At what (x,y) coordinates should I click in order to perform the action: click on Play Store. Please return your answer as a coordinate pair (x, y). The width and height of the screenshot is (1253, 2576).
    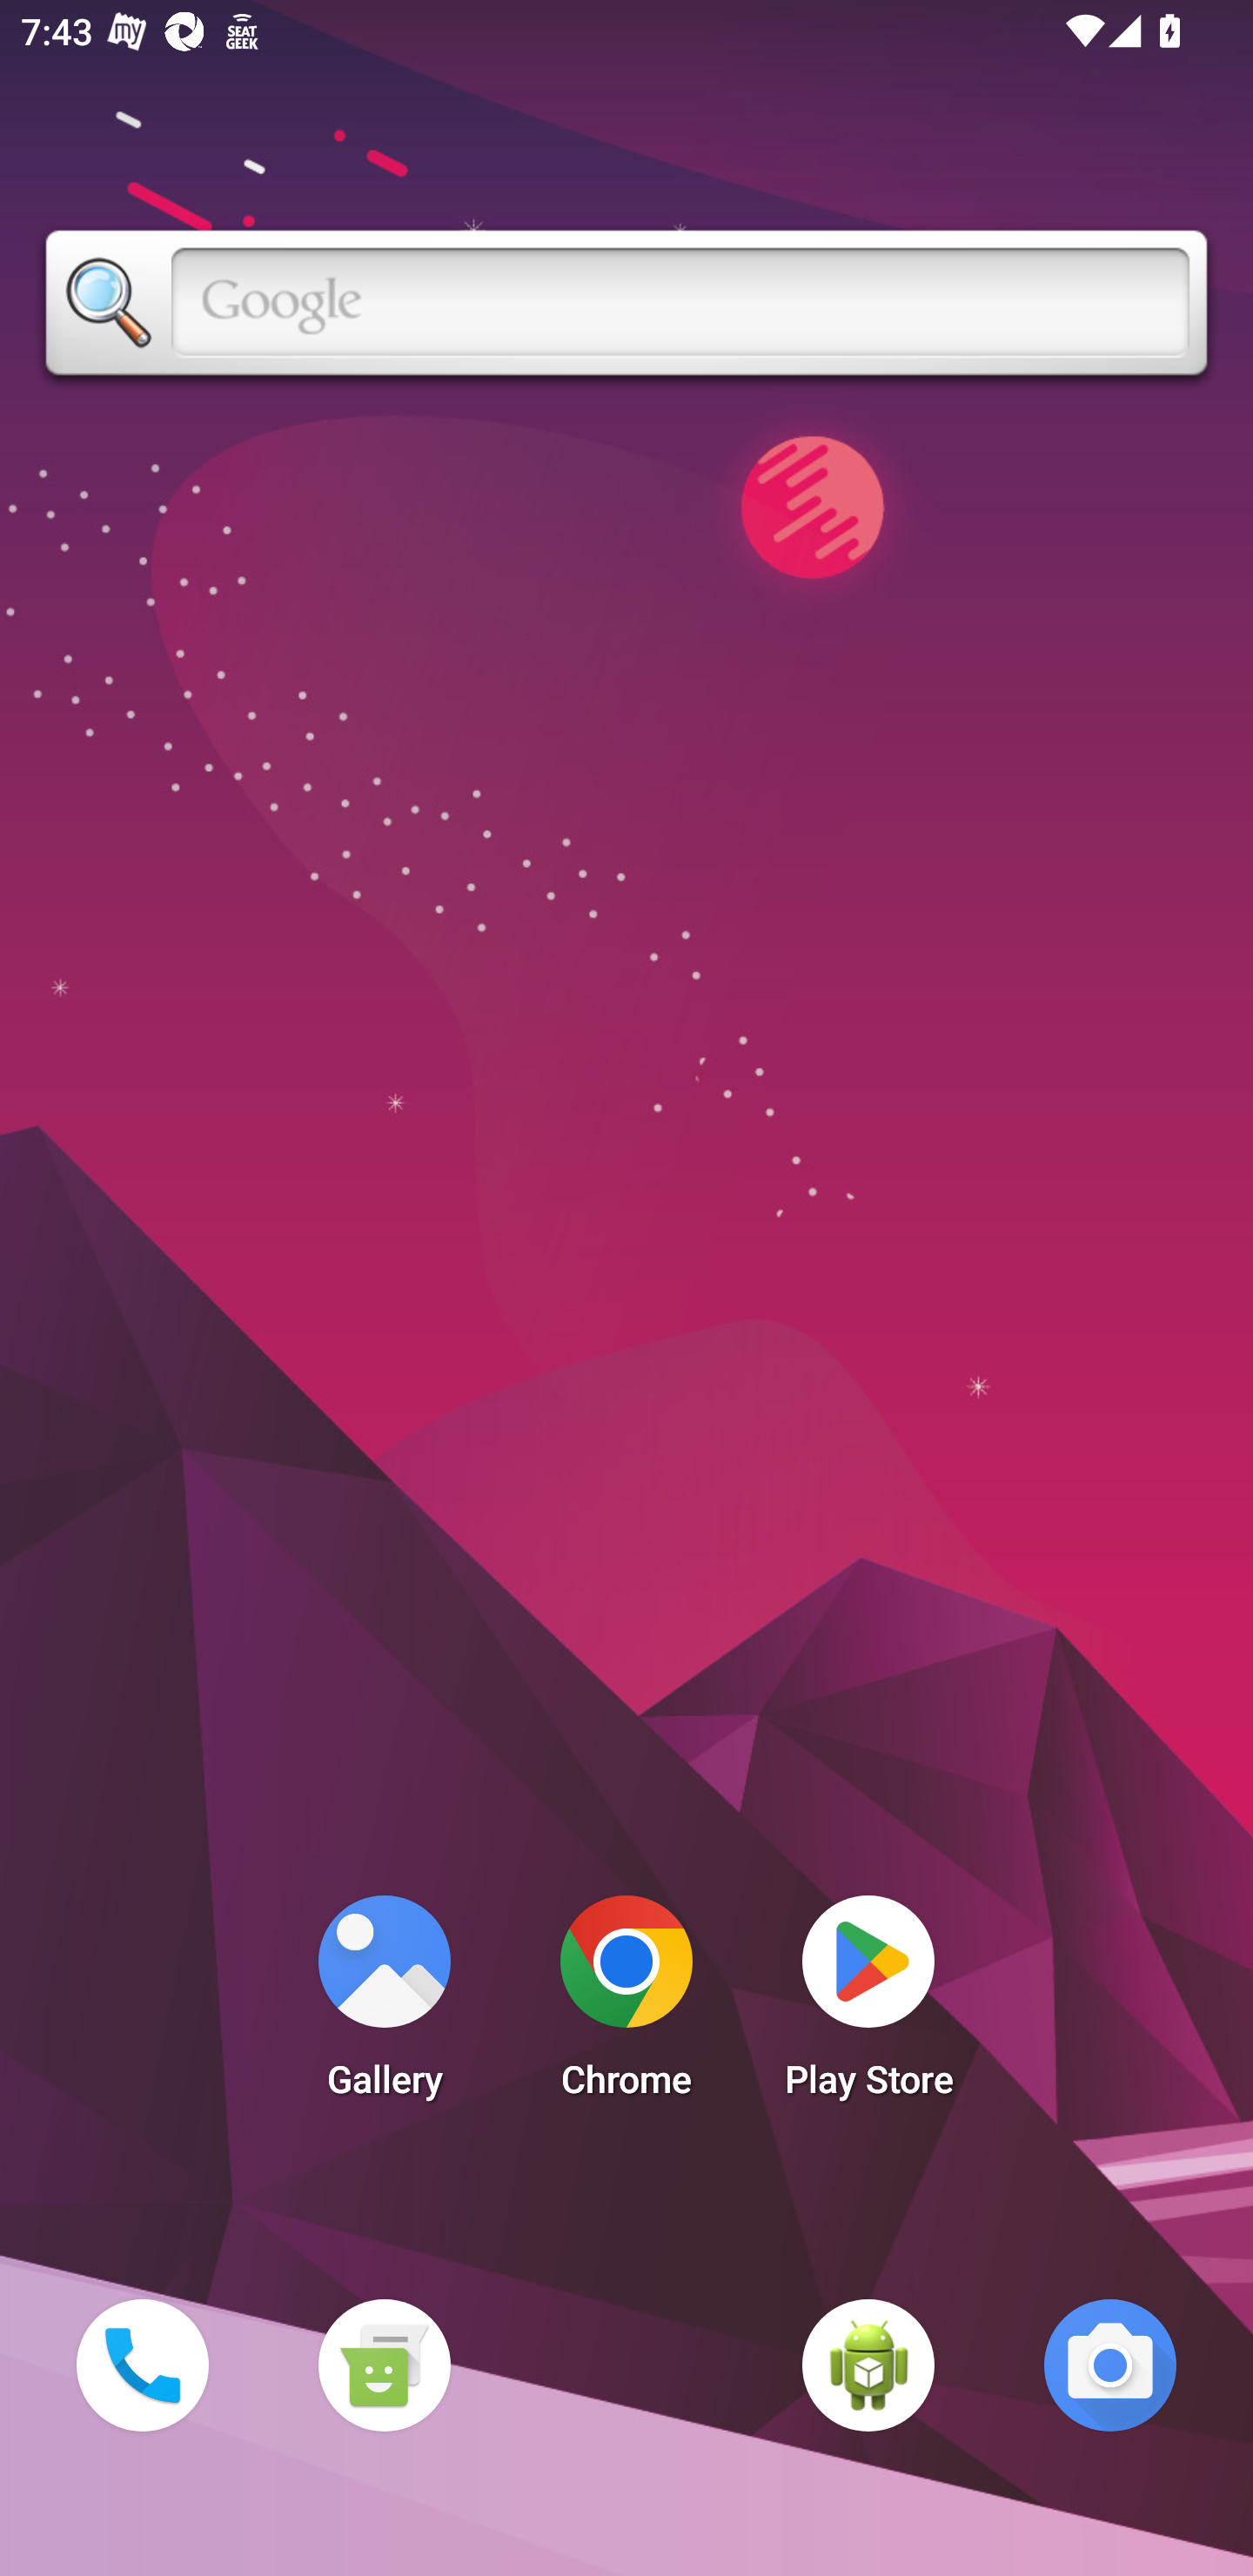
    Looking at the image, I should click on (868, 2005).